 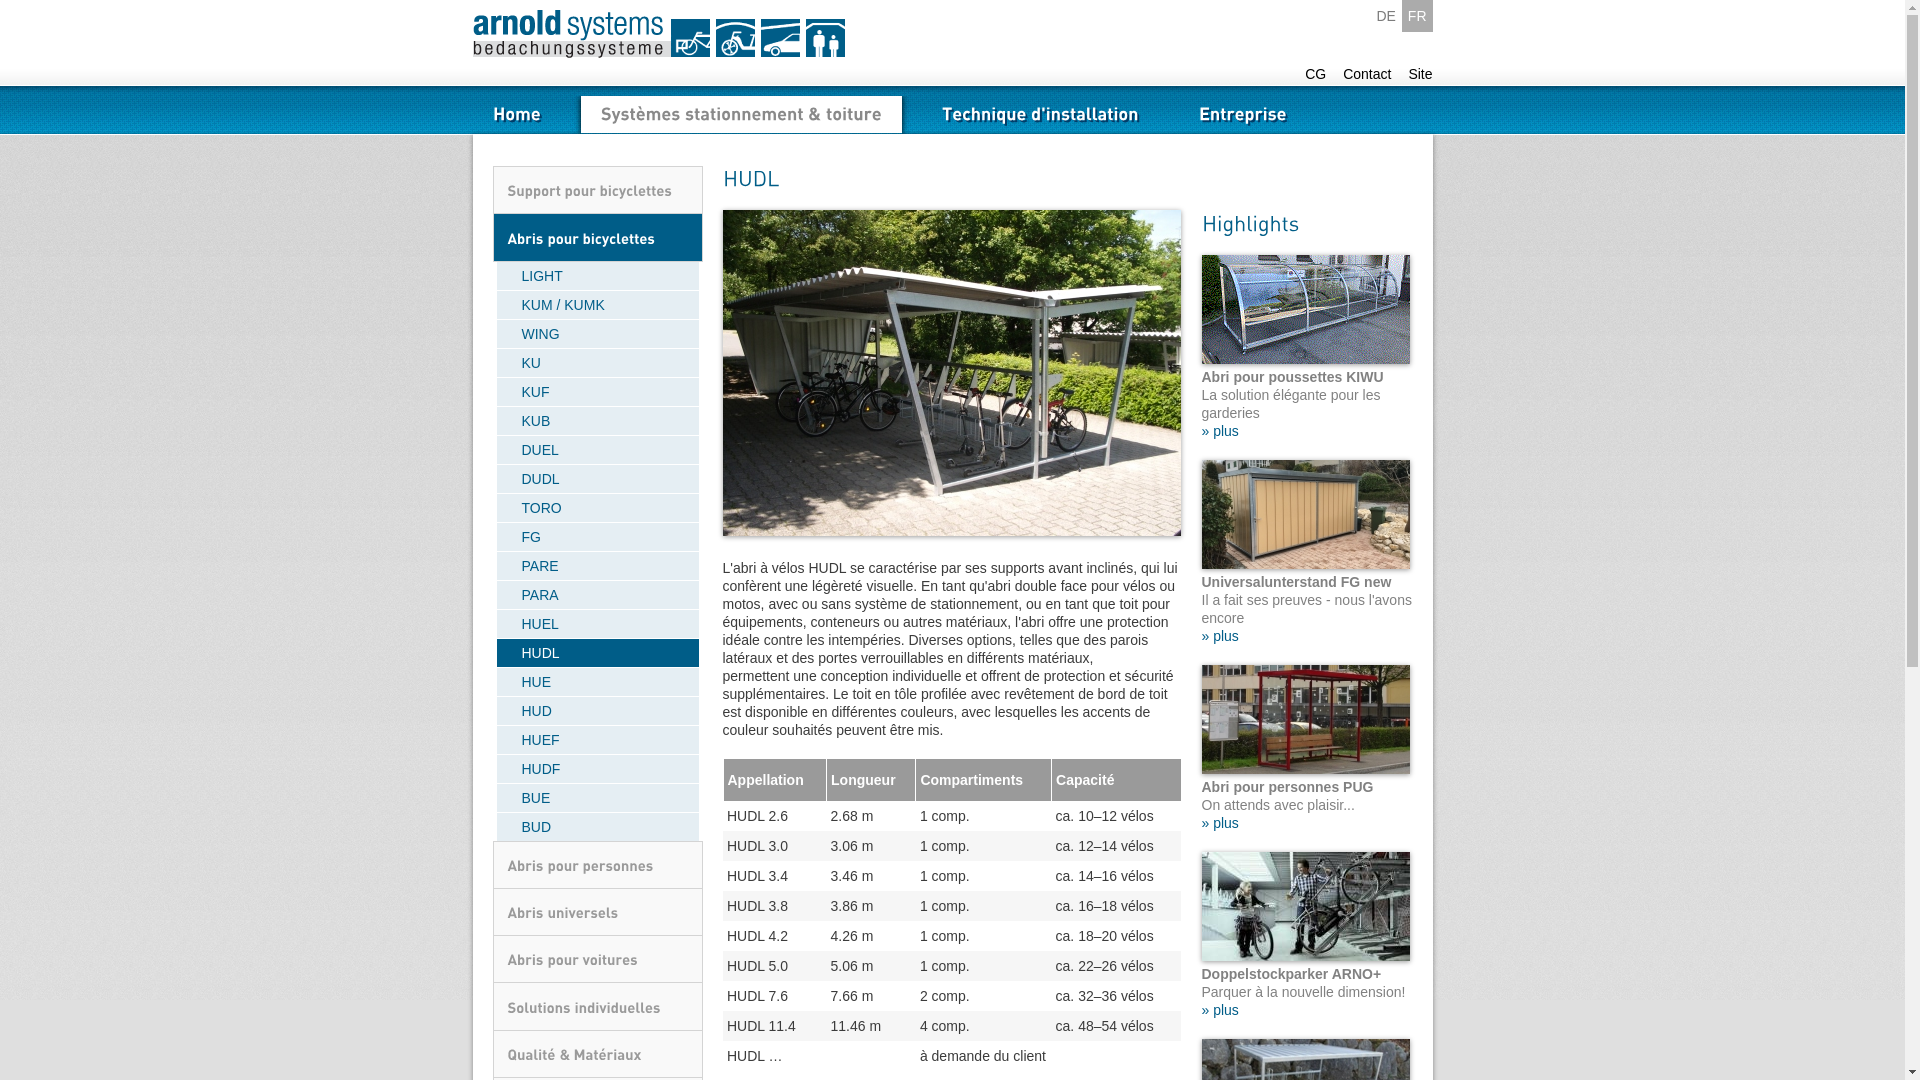 What do you see at coordinates (1306, 310) in the screenshot?
I see `Abri pour poussettes KIWU` at bounding box center [1306, 310].